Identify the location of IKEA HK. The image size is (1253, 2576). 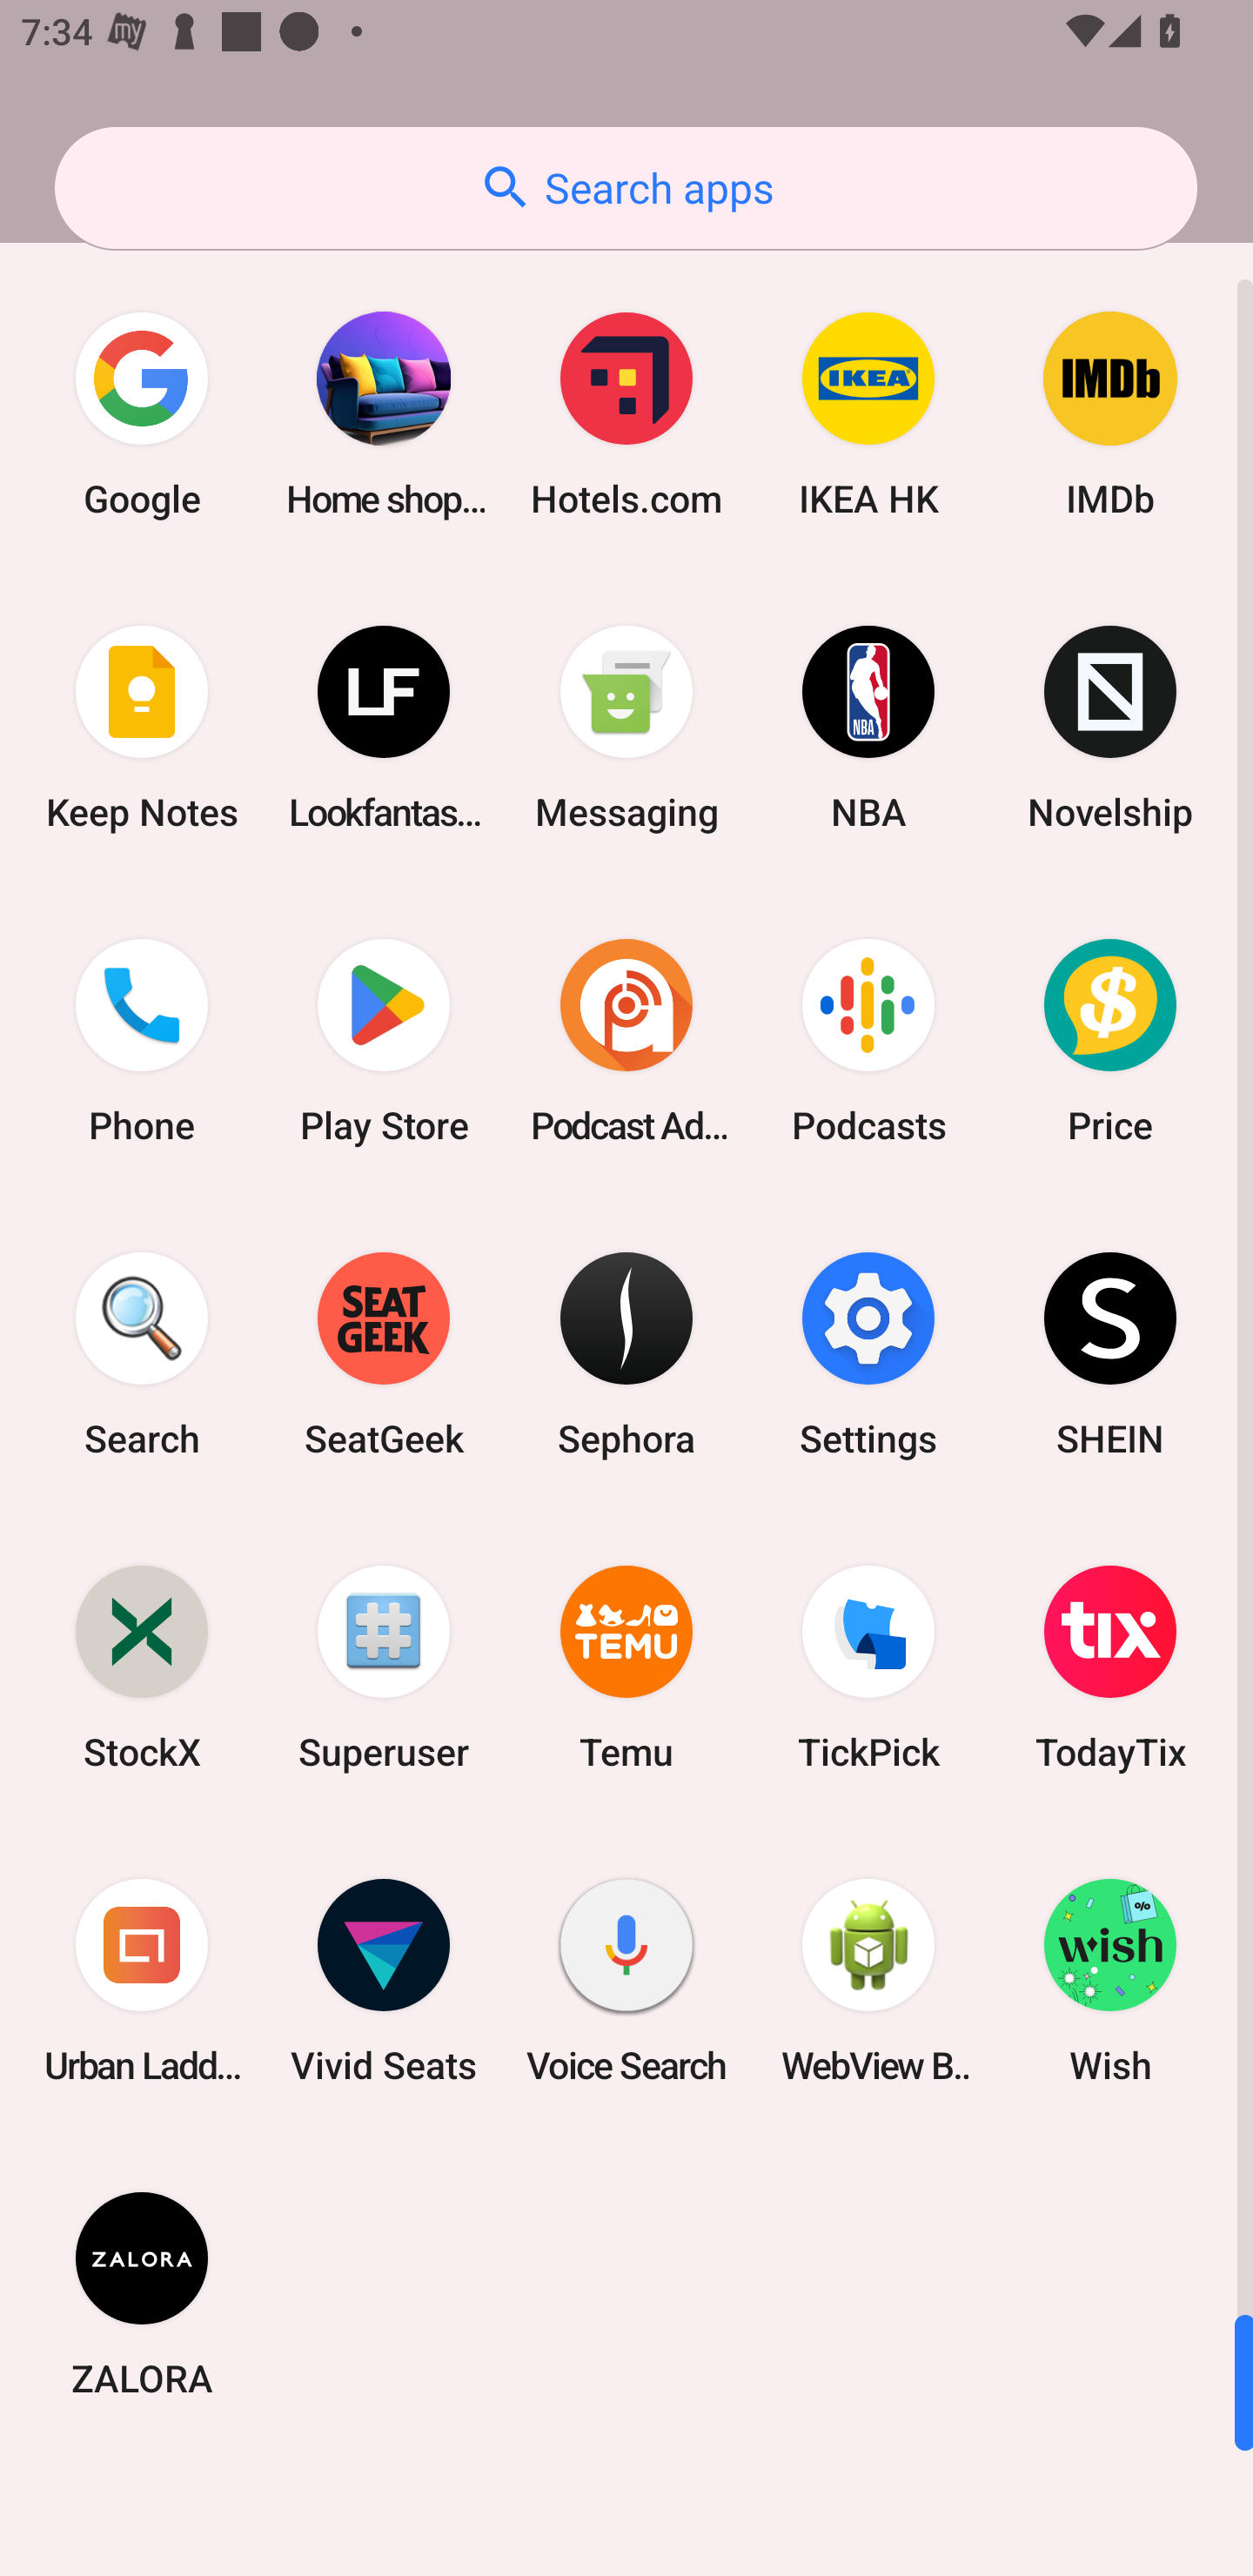
(868, 414).